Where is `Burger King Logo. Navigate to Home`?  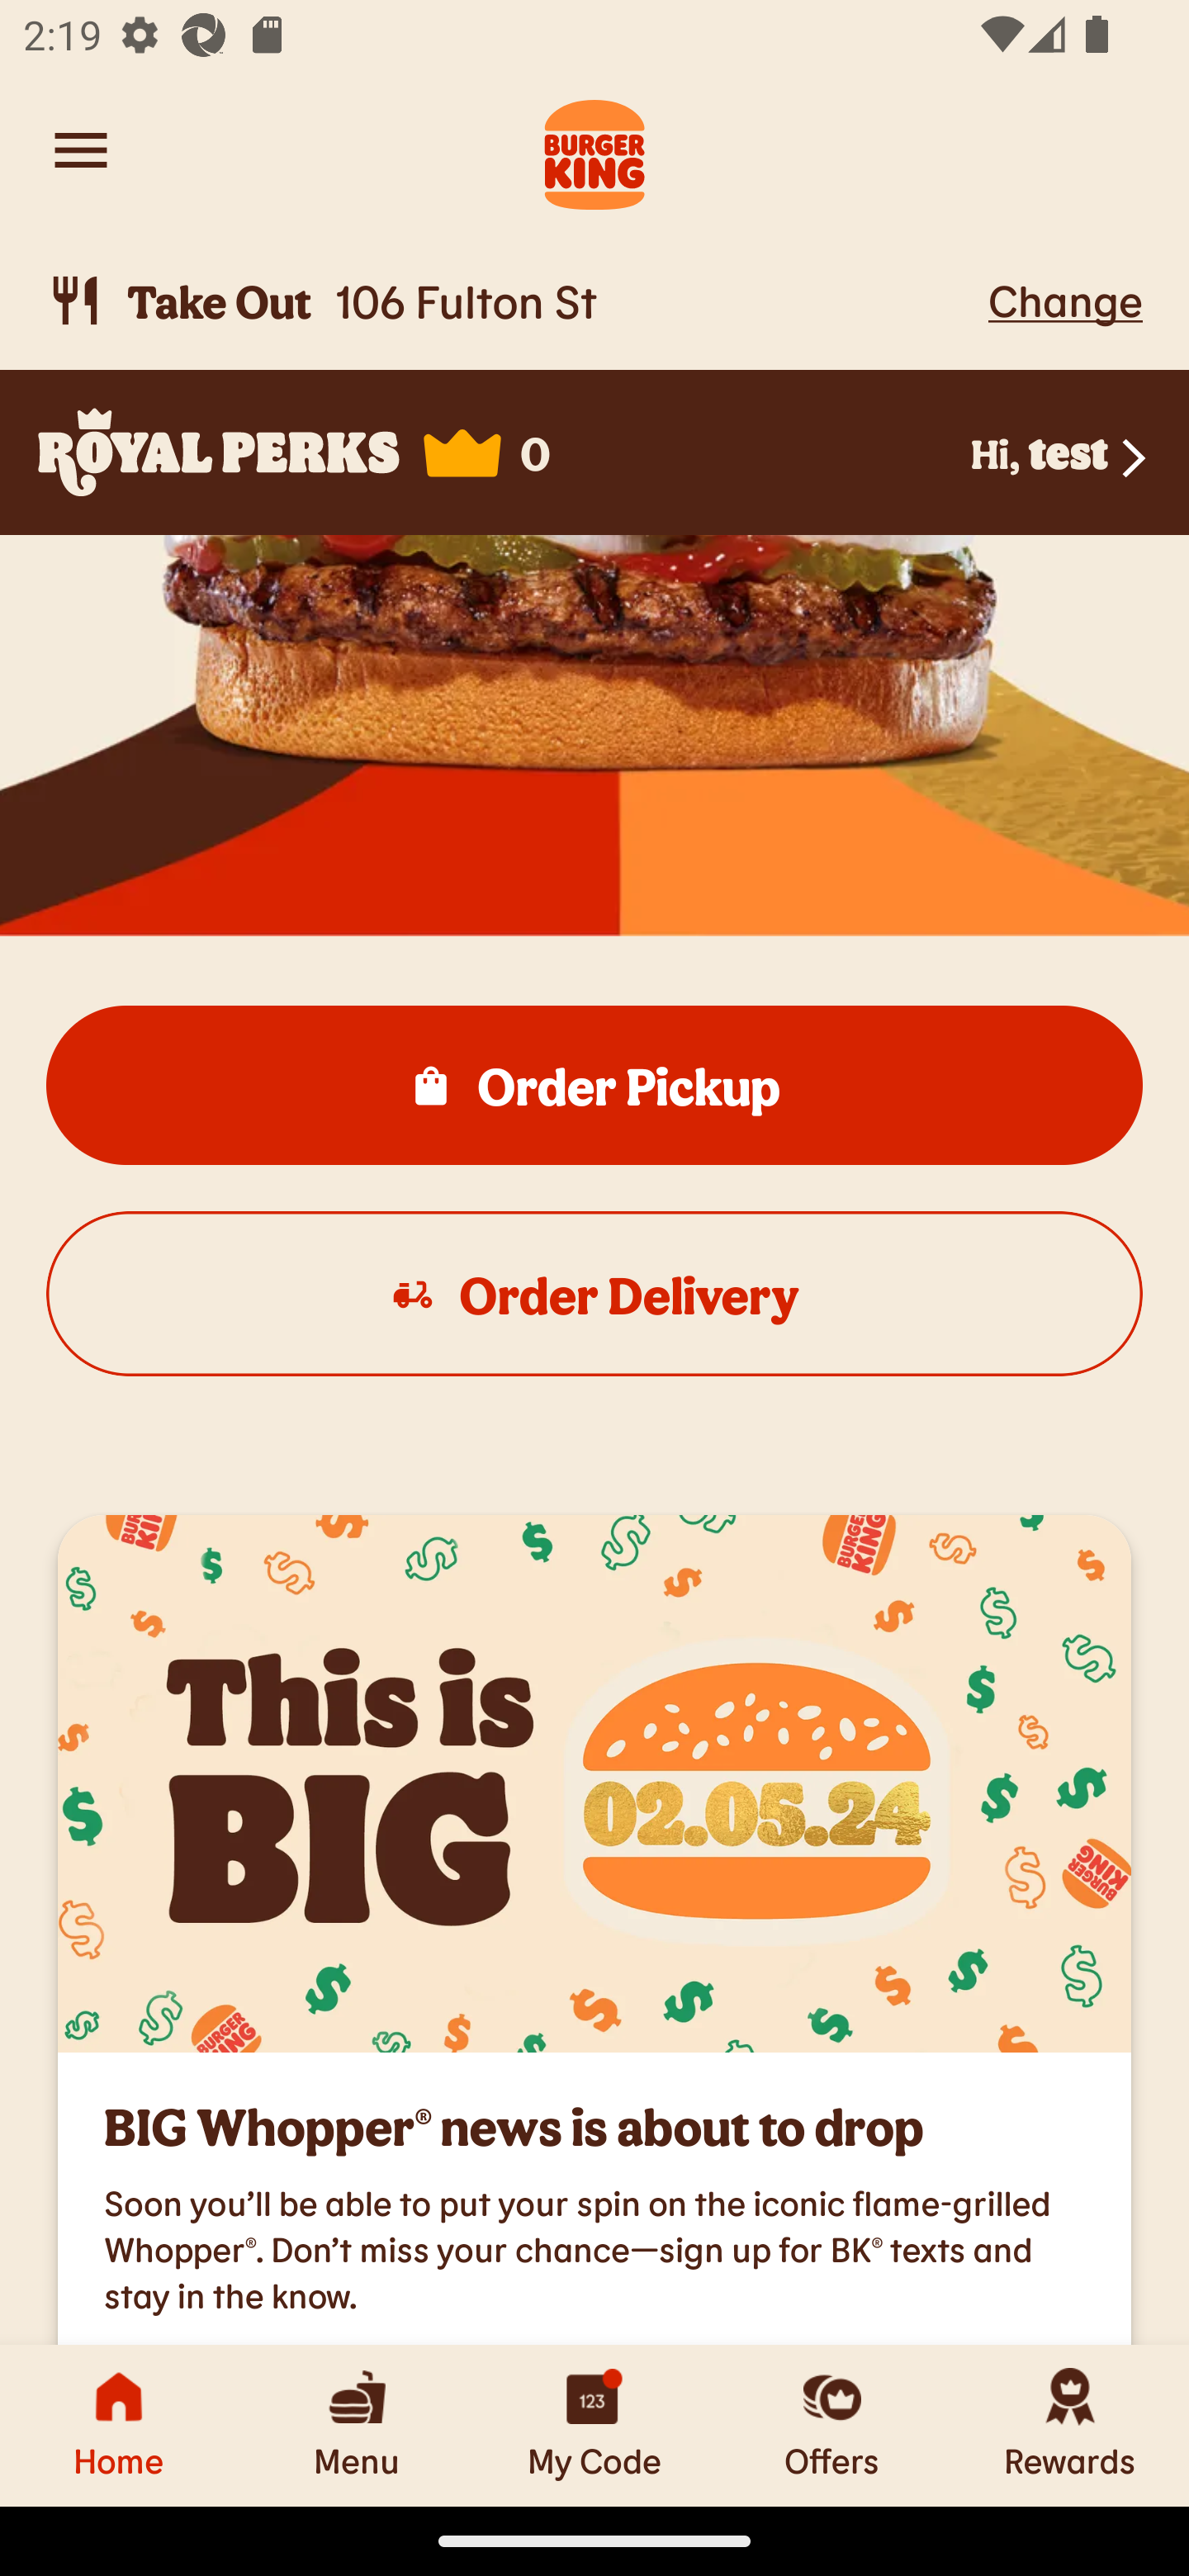 Burger King Logo. Navigate to Home is located at coordinates (594, 150).